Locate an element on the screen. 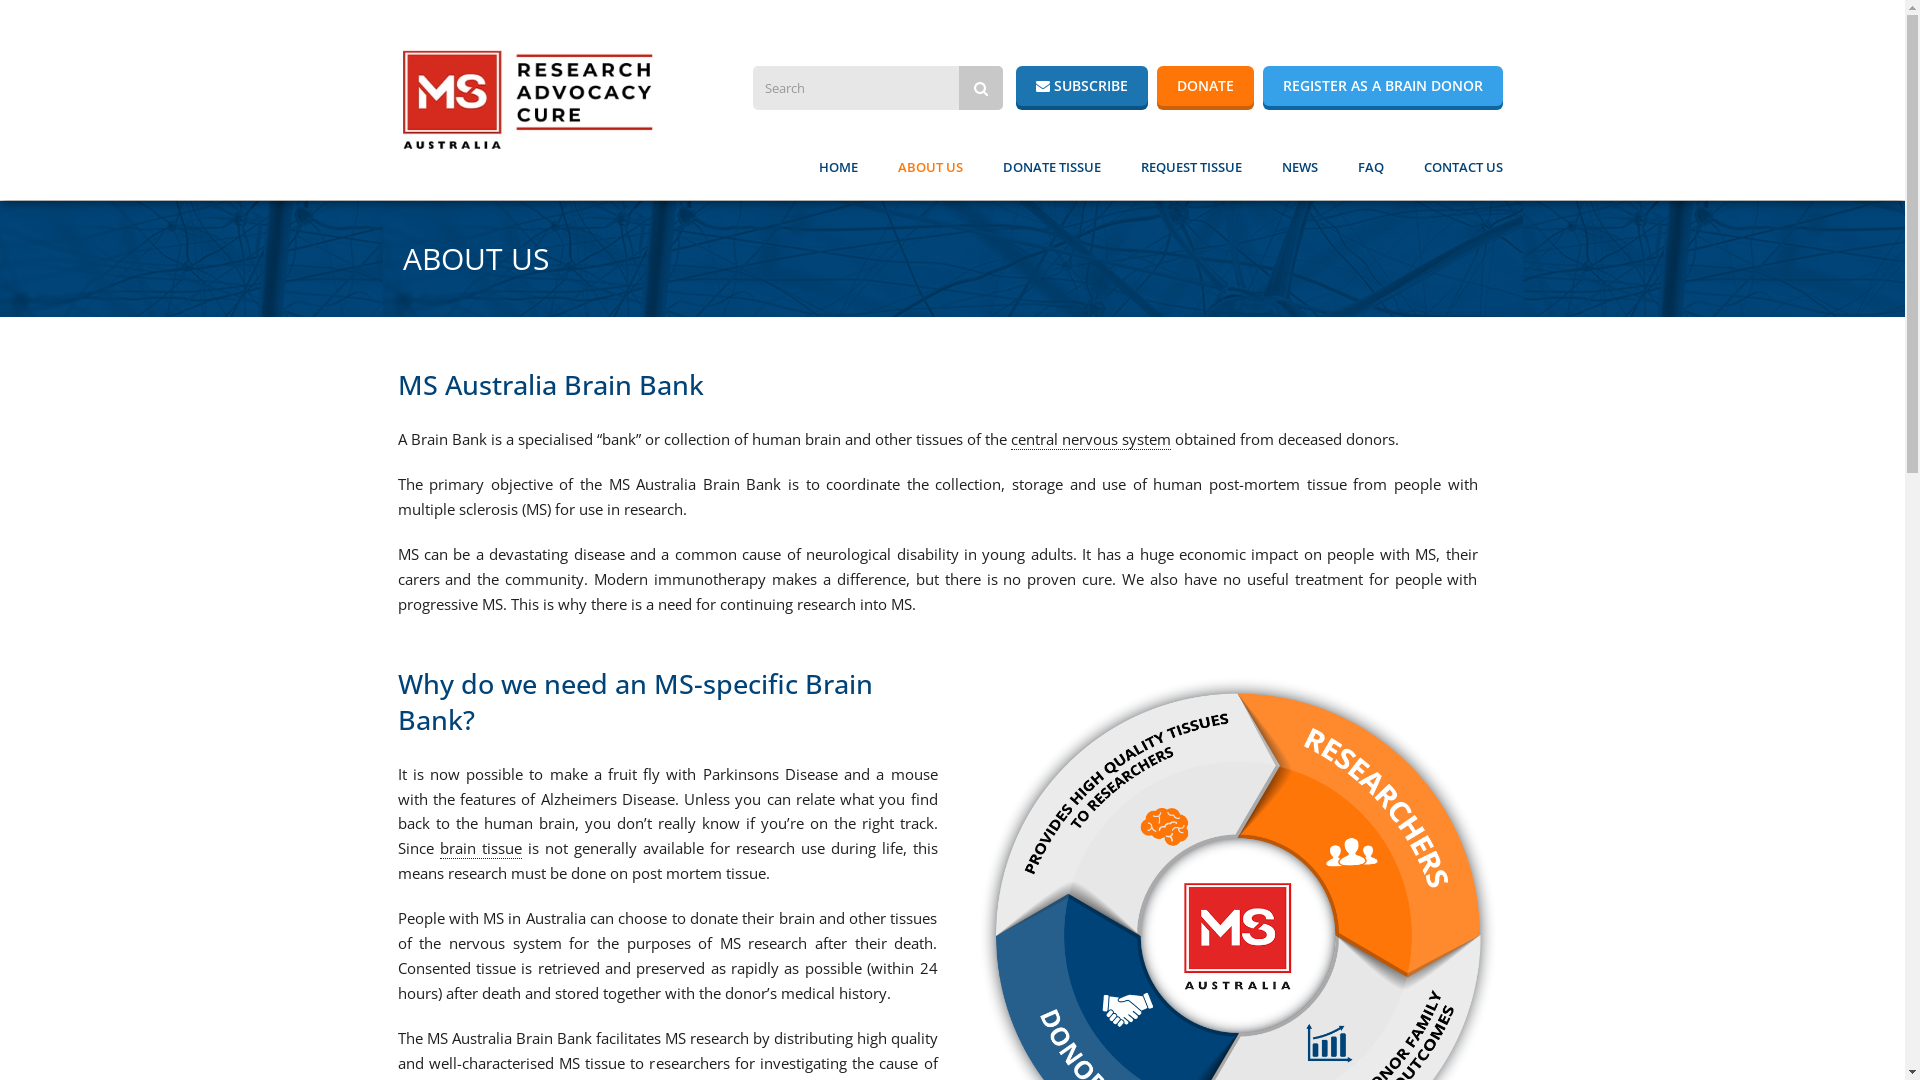  HOME is located at coordinates (838, 165).